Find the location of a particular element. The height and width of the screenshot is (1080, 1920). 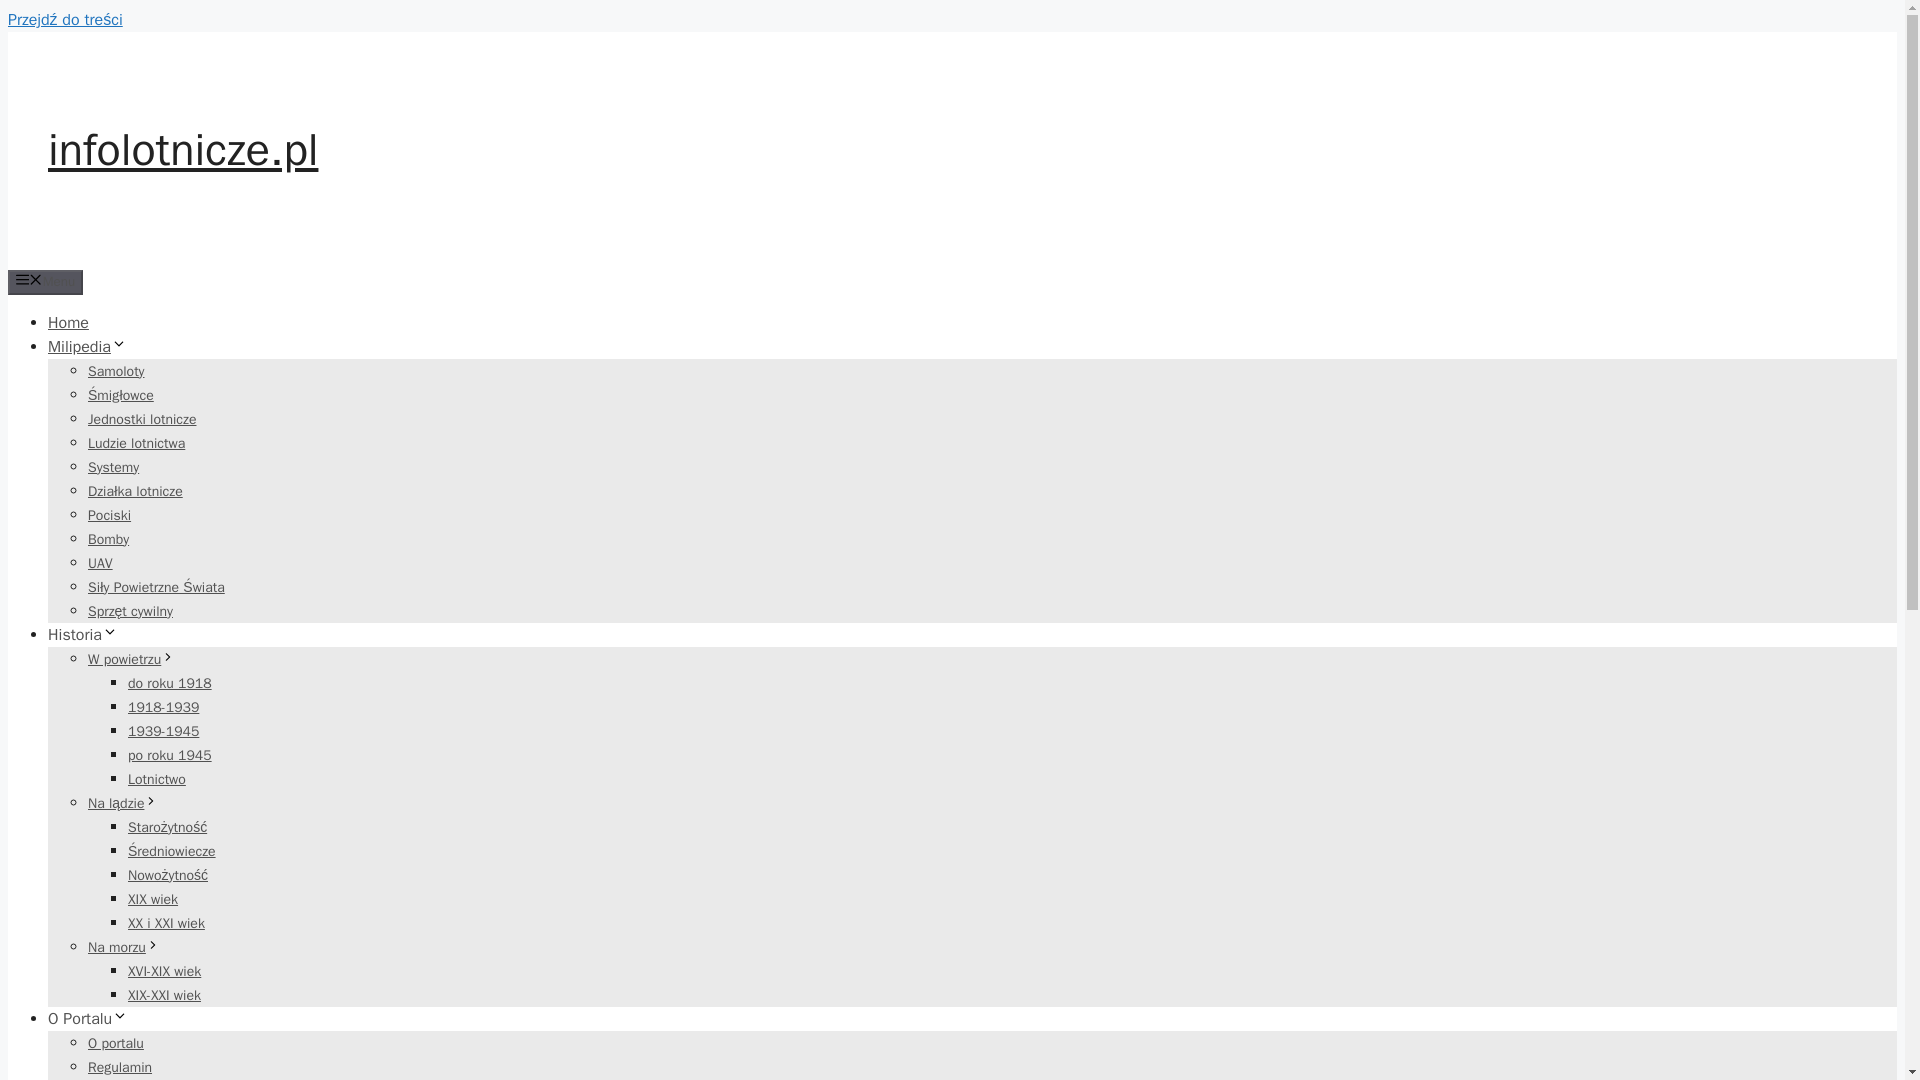

Bomby is located at coordinates (108, 538).